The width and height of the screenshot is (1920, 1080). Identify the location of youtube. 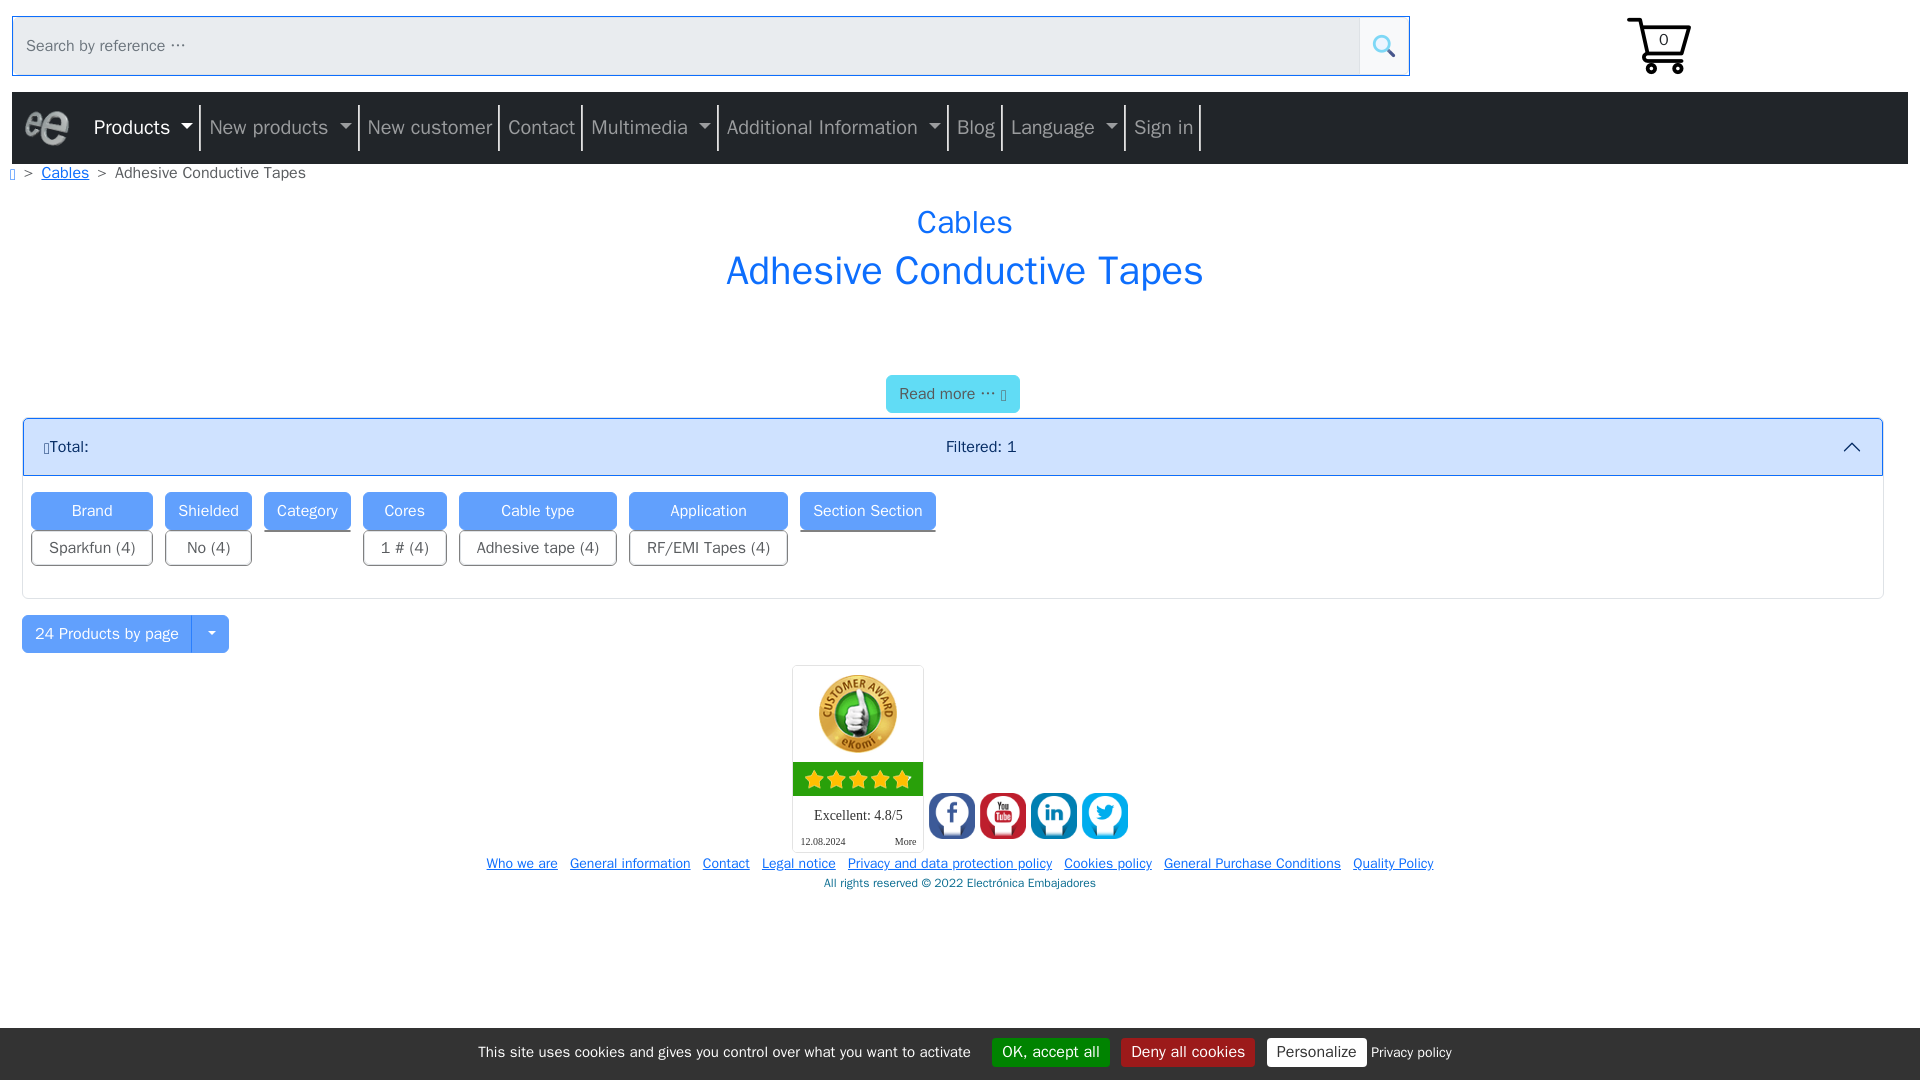
(1002, 816).